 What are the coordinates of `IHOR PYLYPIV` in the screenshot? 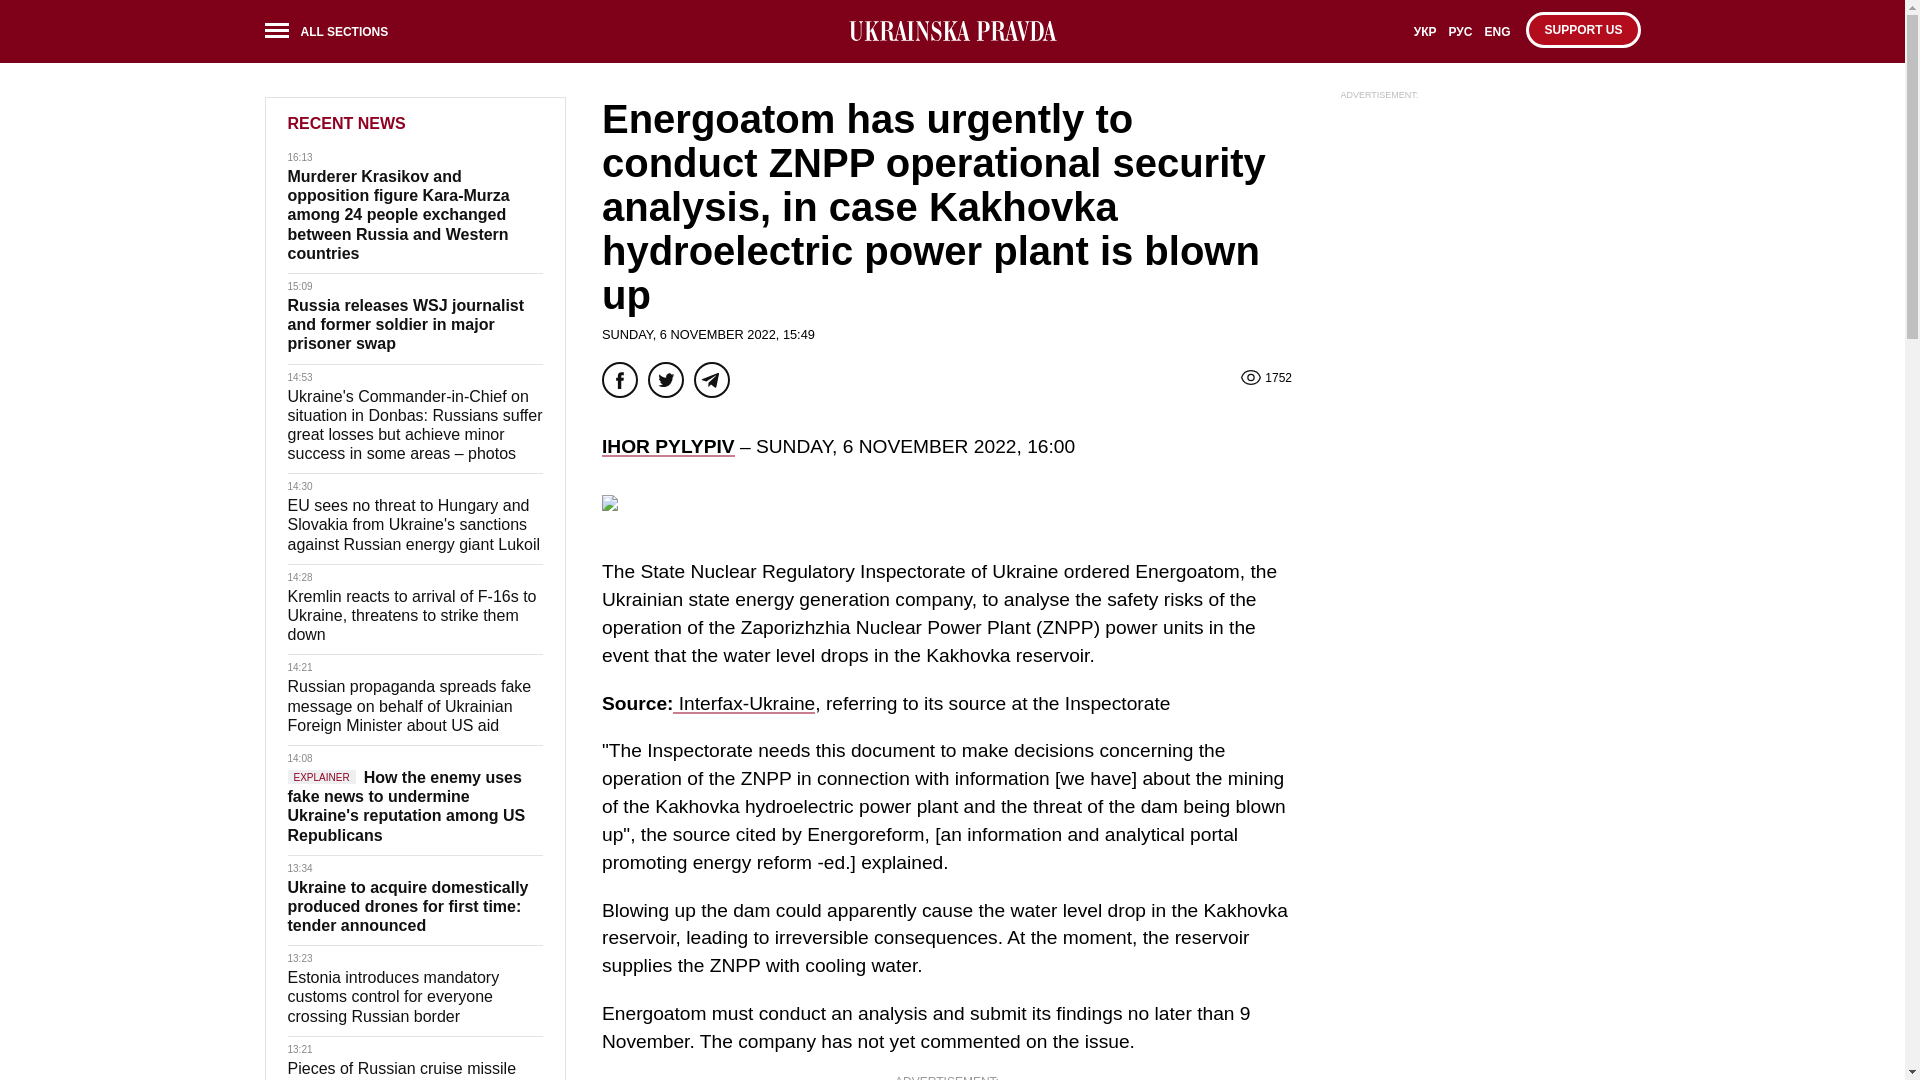 It's located at (668, 446).